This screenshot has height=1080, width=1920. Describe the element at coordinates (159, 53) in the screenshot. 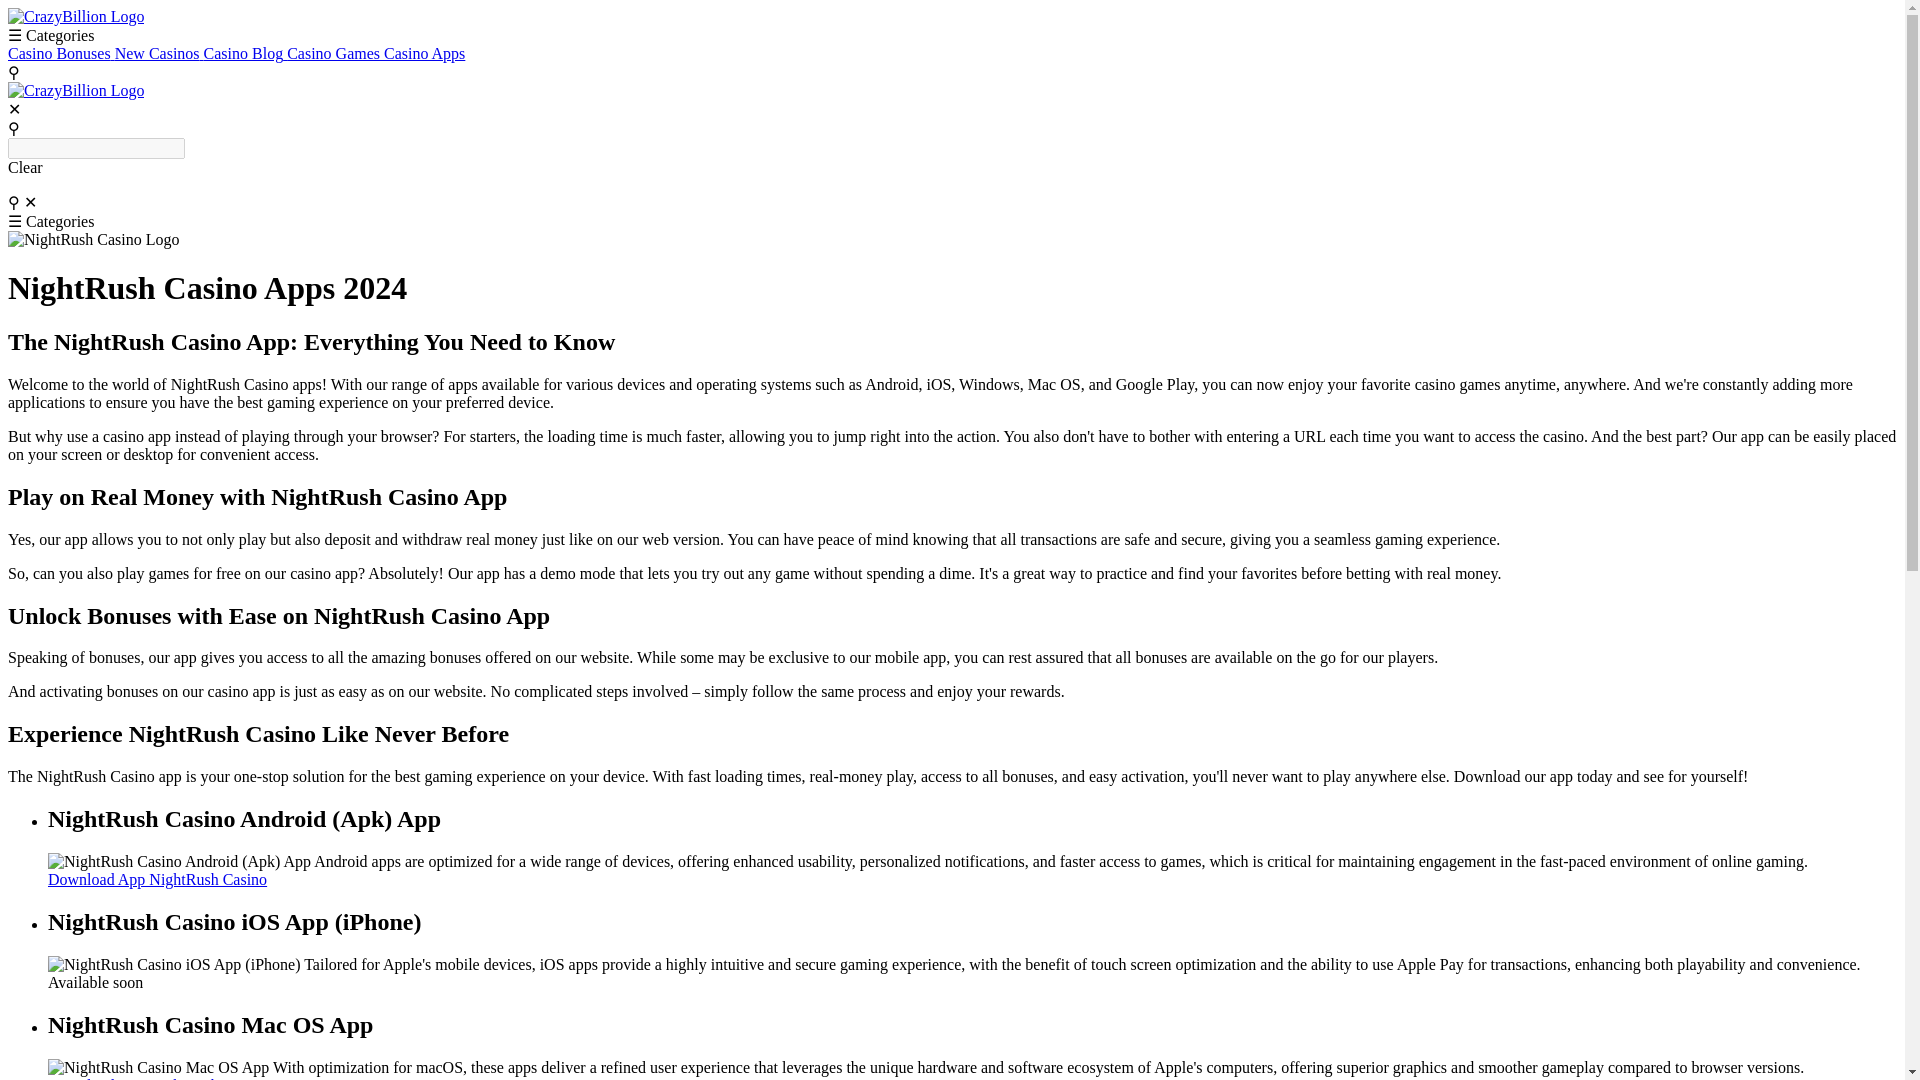

I see `New Casinos` at that location.